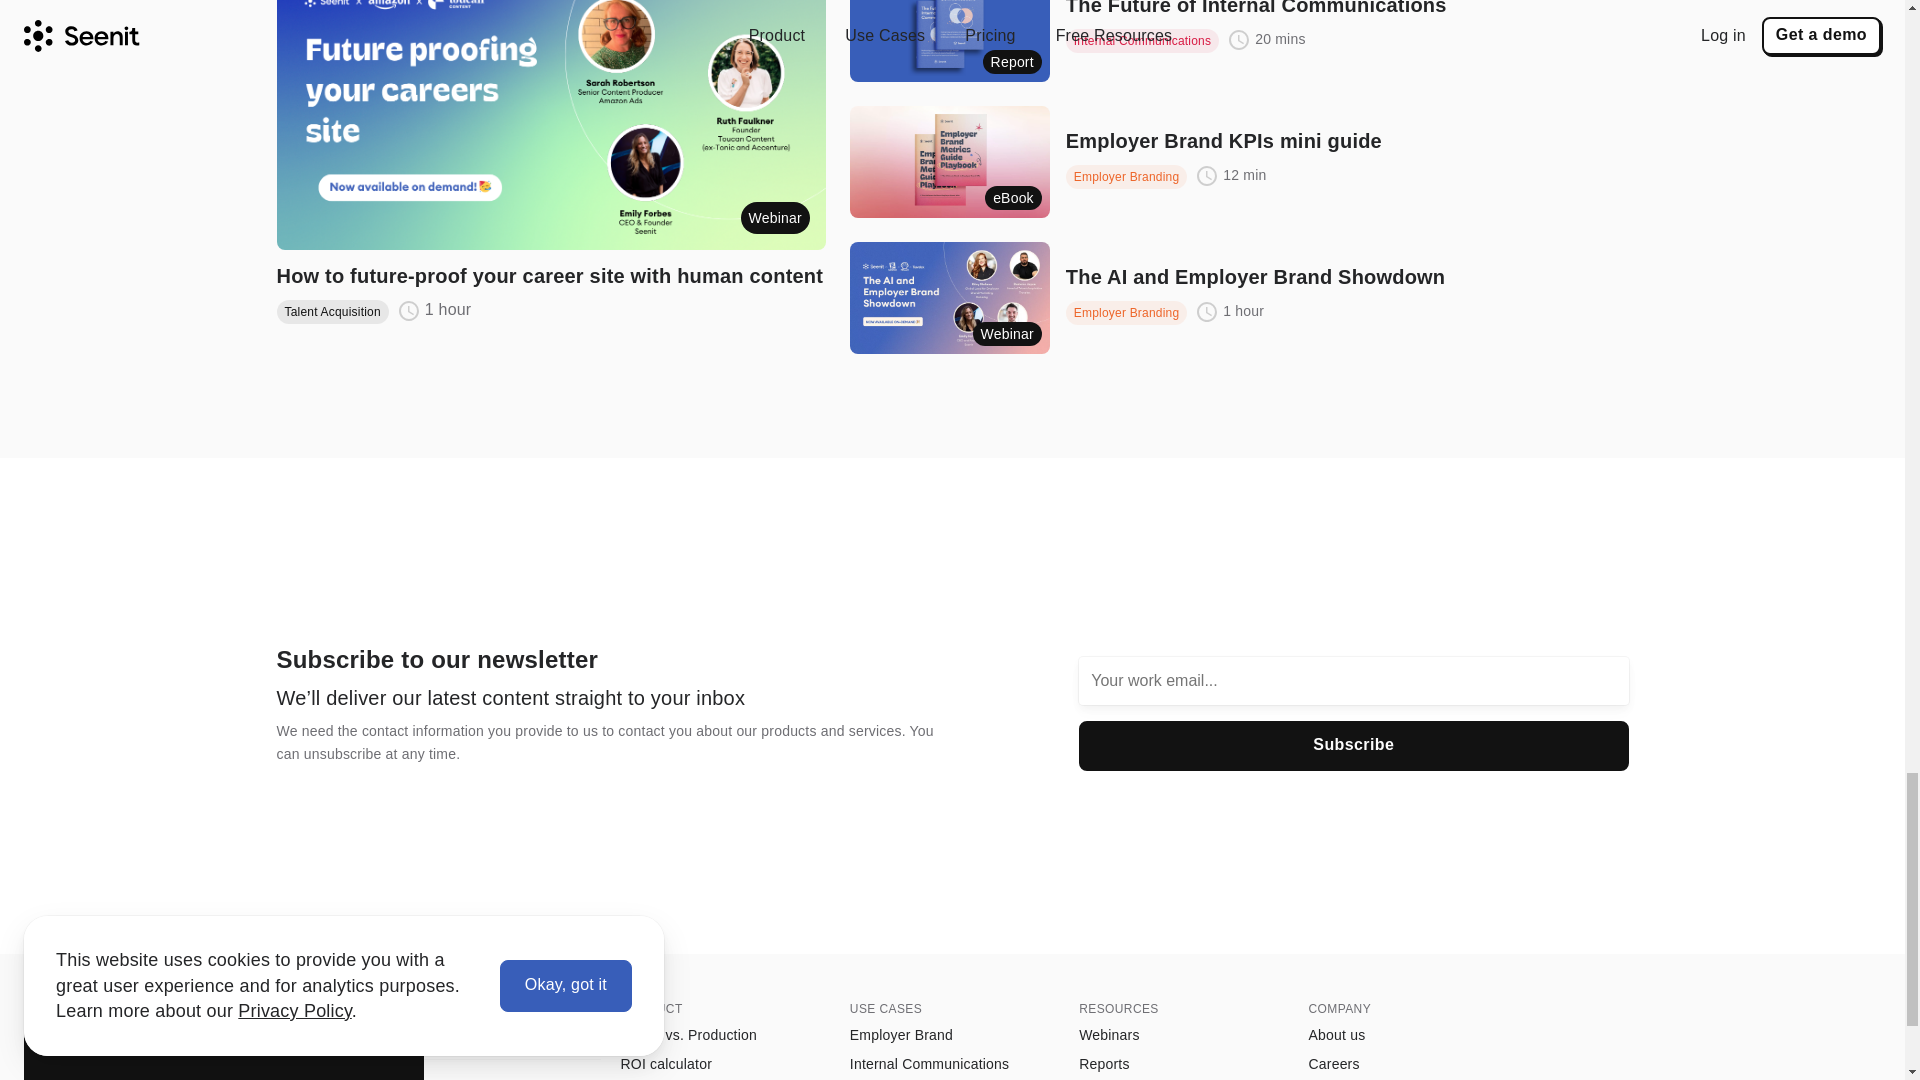  What do you see at coordinates (550, 276) in the screenshot?
I see `How to future-proof your career site with human content` at bounding box center [550, 276].